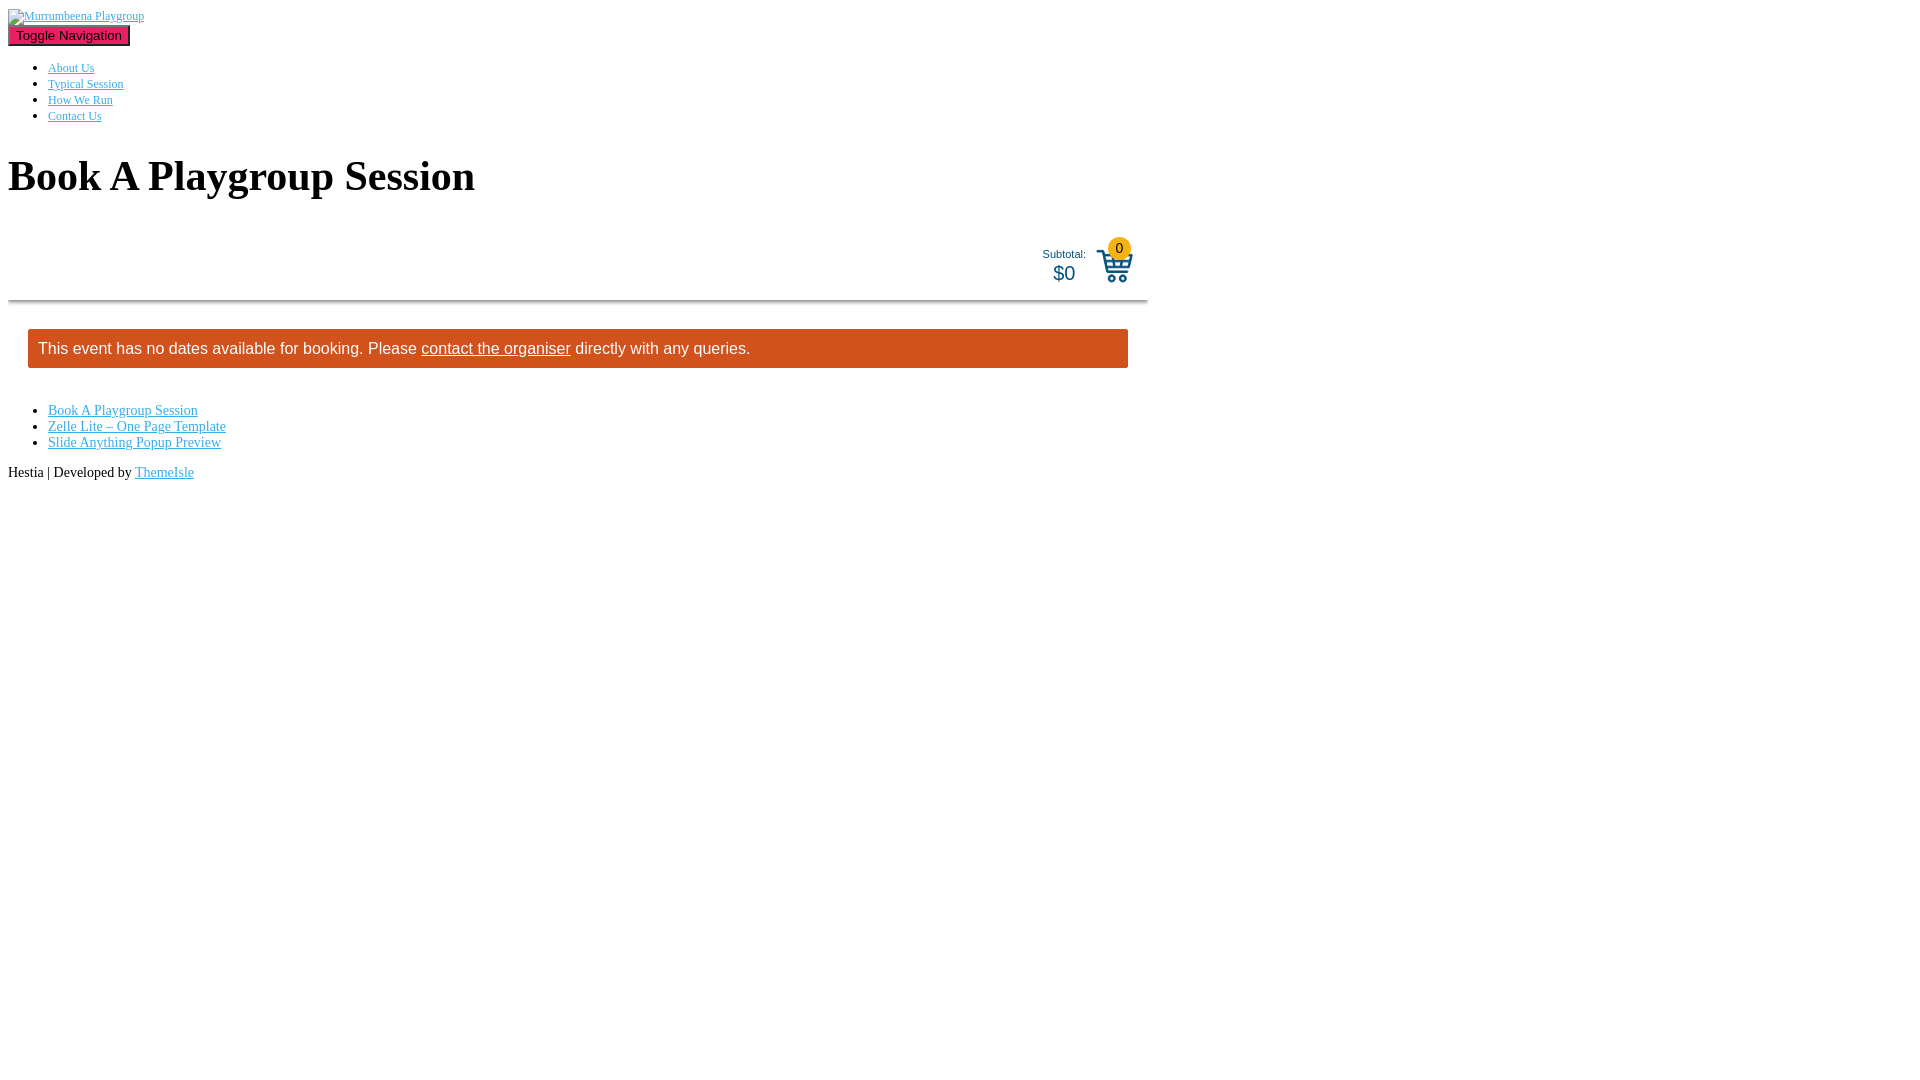  Describe the element at coordinates (69, 36) in the screenshot. I see `Toggle Navigation` at that location.